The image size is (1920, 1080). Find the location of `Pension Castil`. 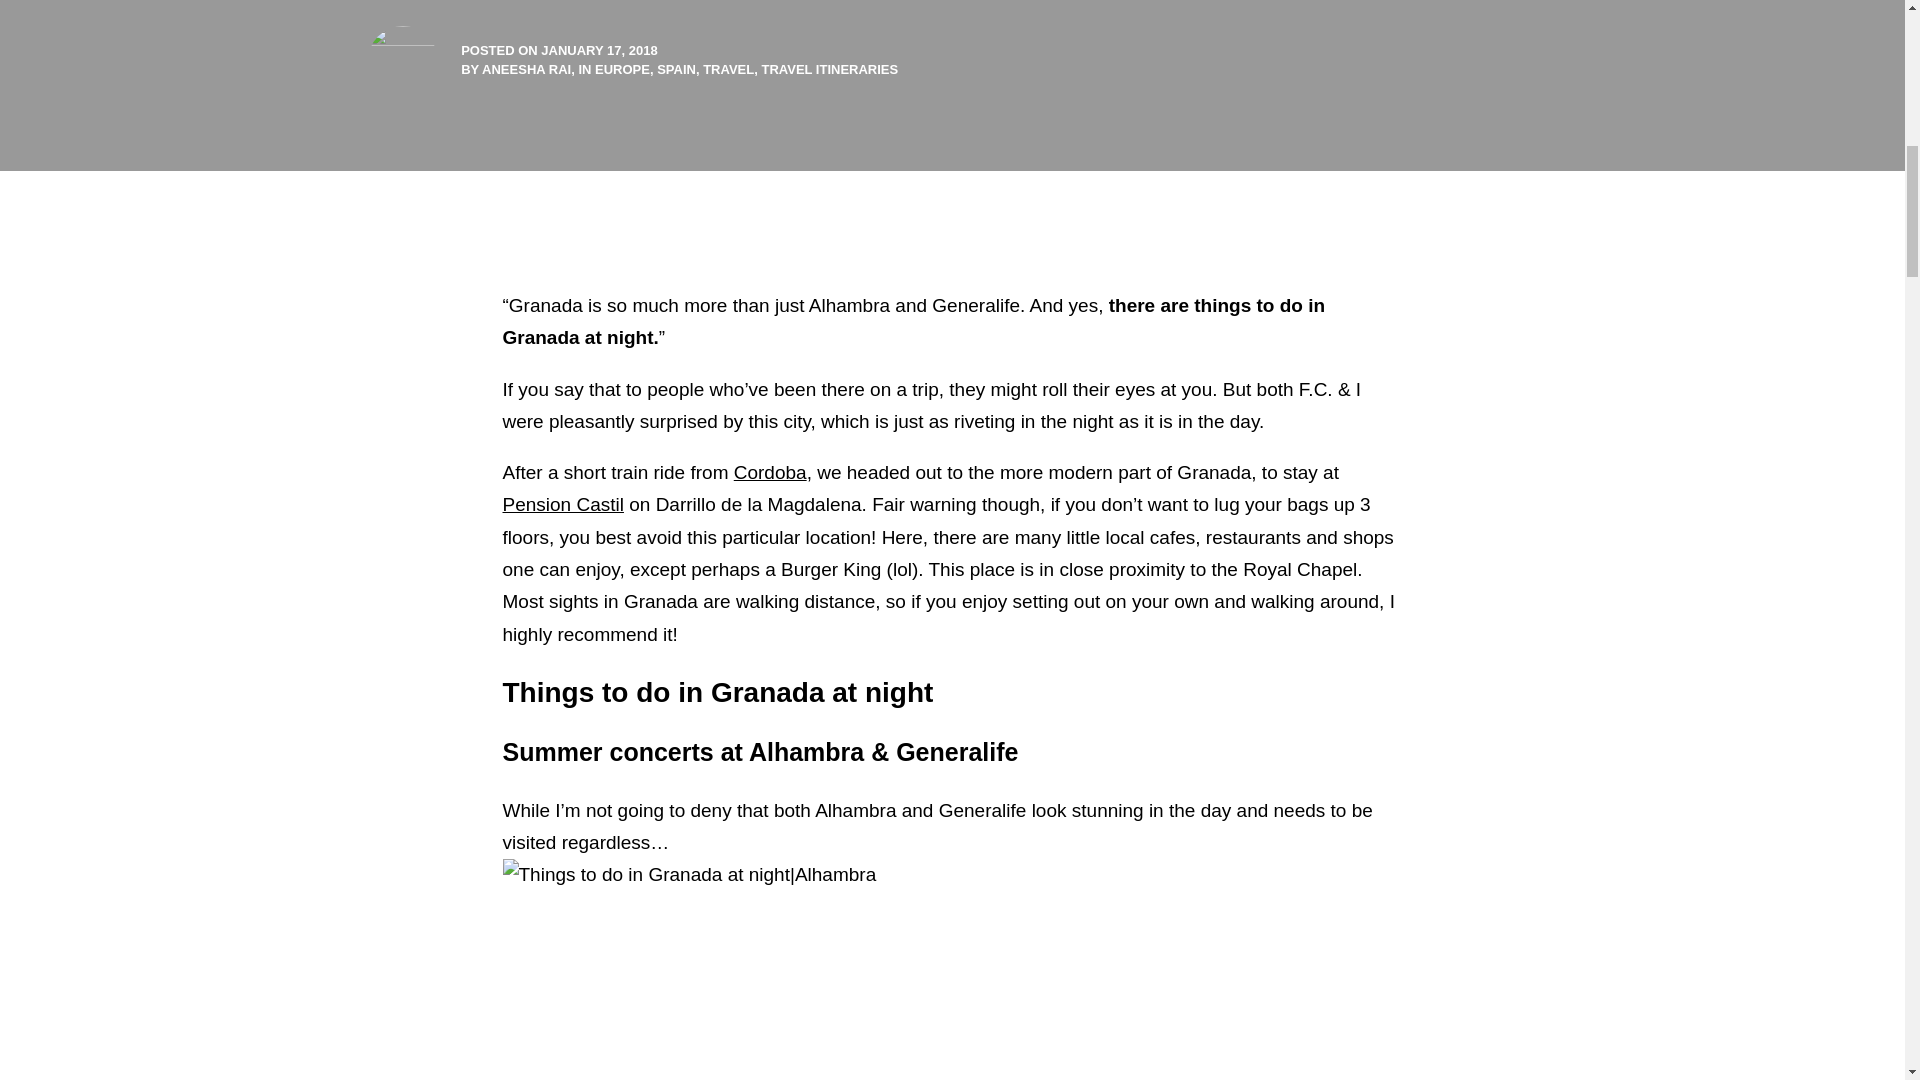

Pension Castil is located at coordinates (562, 504).